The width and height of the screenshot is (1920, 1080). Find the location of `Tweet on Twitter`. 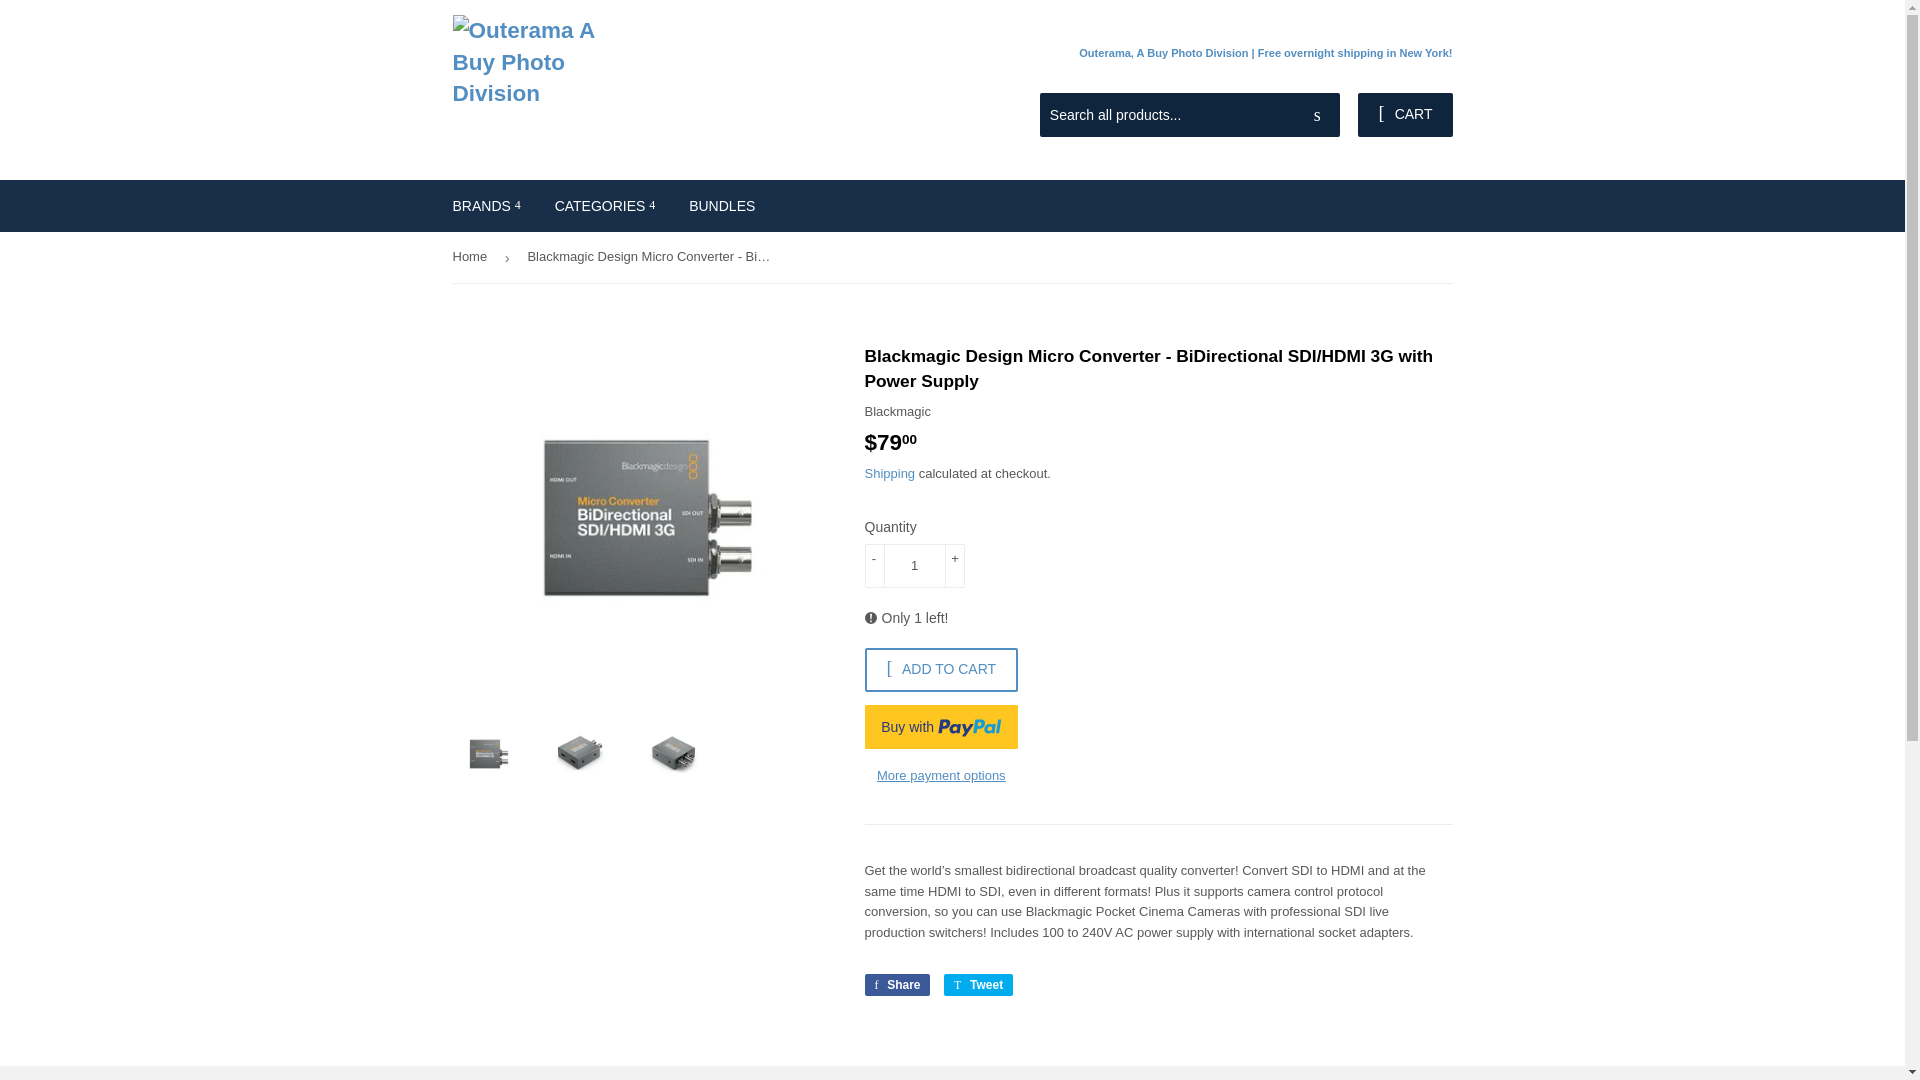

Tweet on Twitter is located at coordinates (978, 984).